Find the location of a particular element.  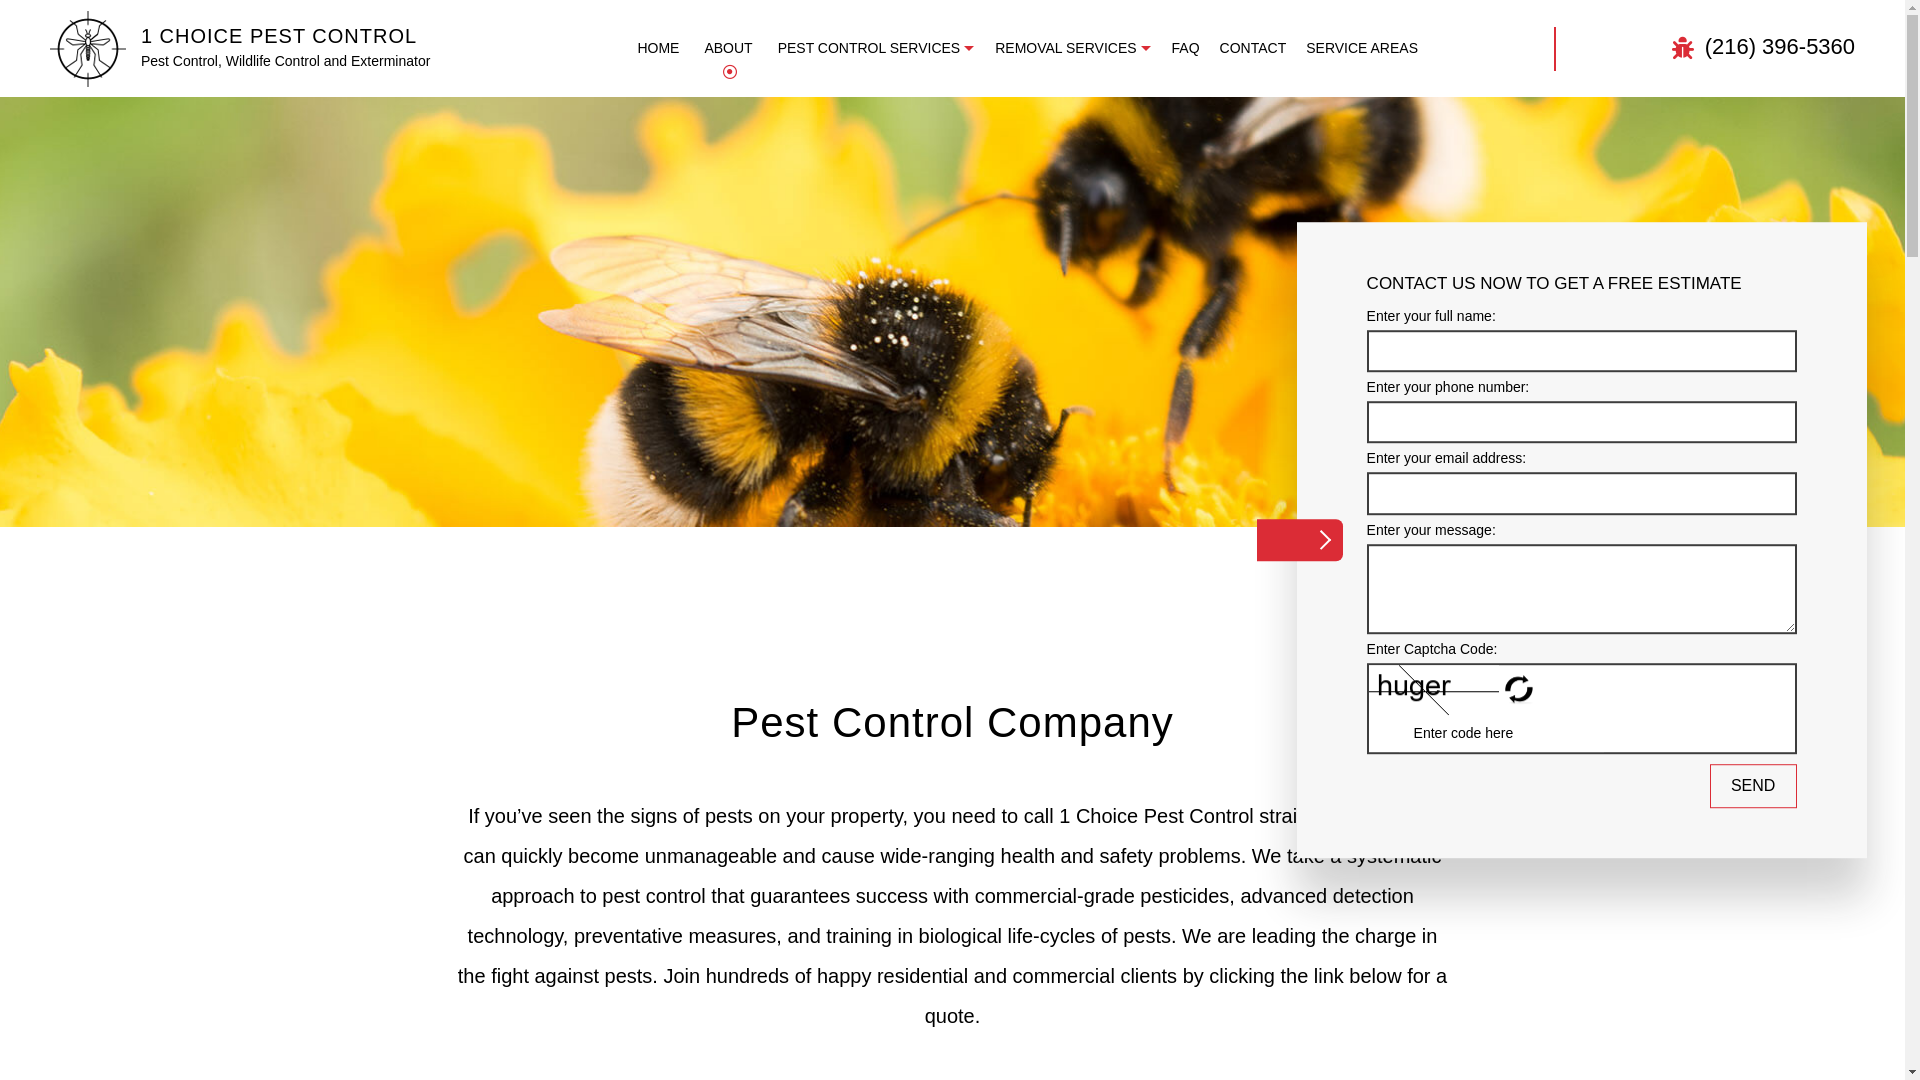

ANIMAL REMOVAL is located at coordinates (916, 146).